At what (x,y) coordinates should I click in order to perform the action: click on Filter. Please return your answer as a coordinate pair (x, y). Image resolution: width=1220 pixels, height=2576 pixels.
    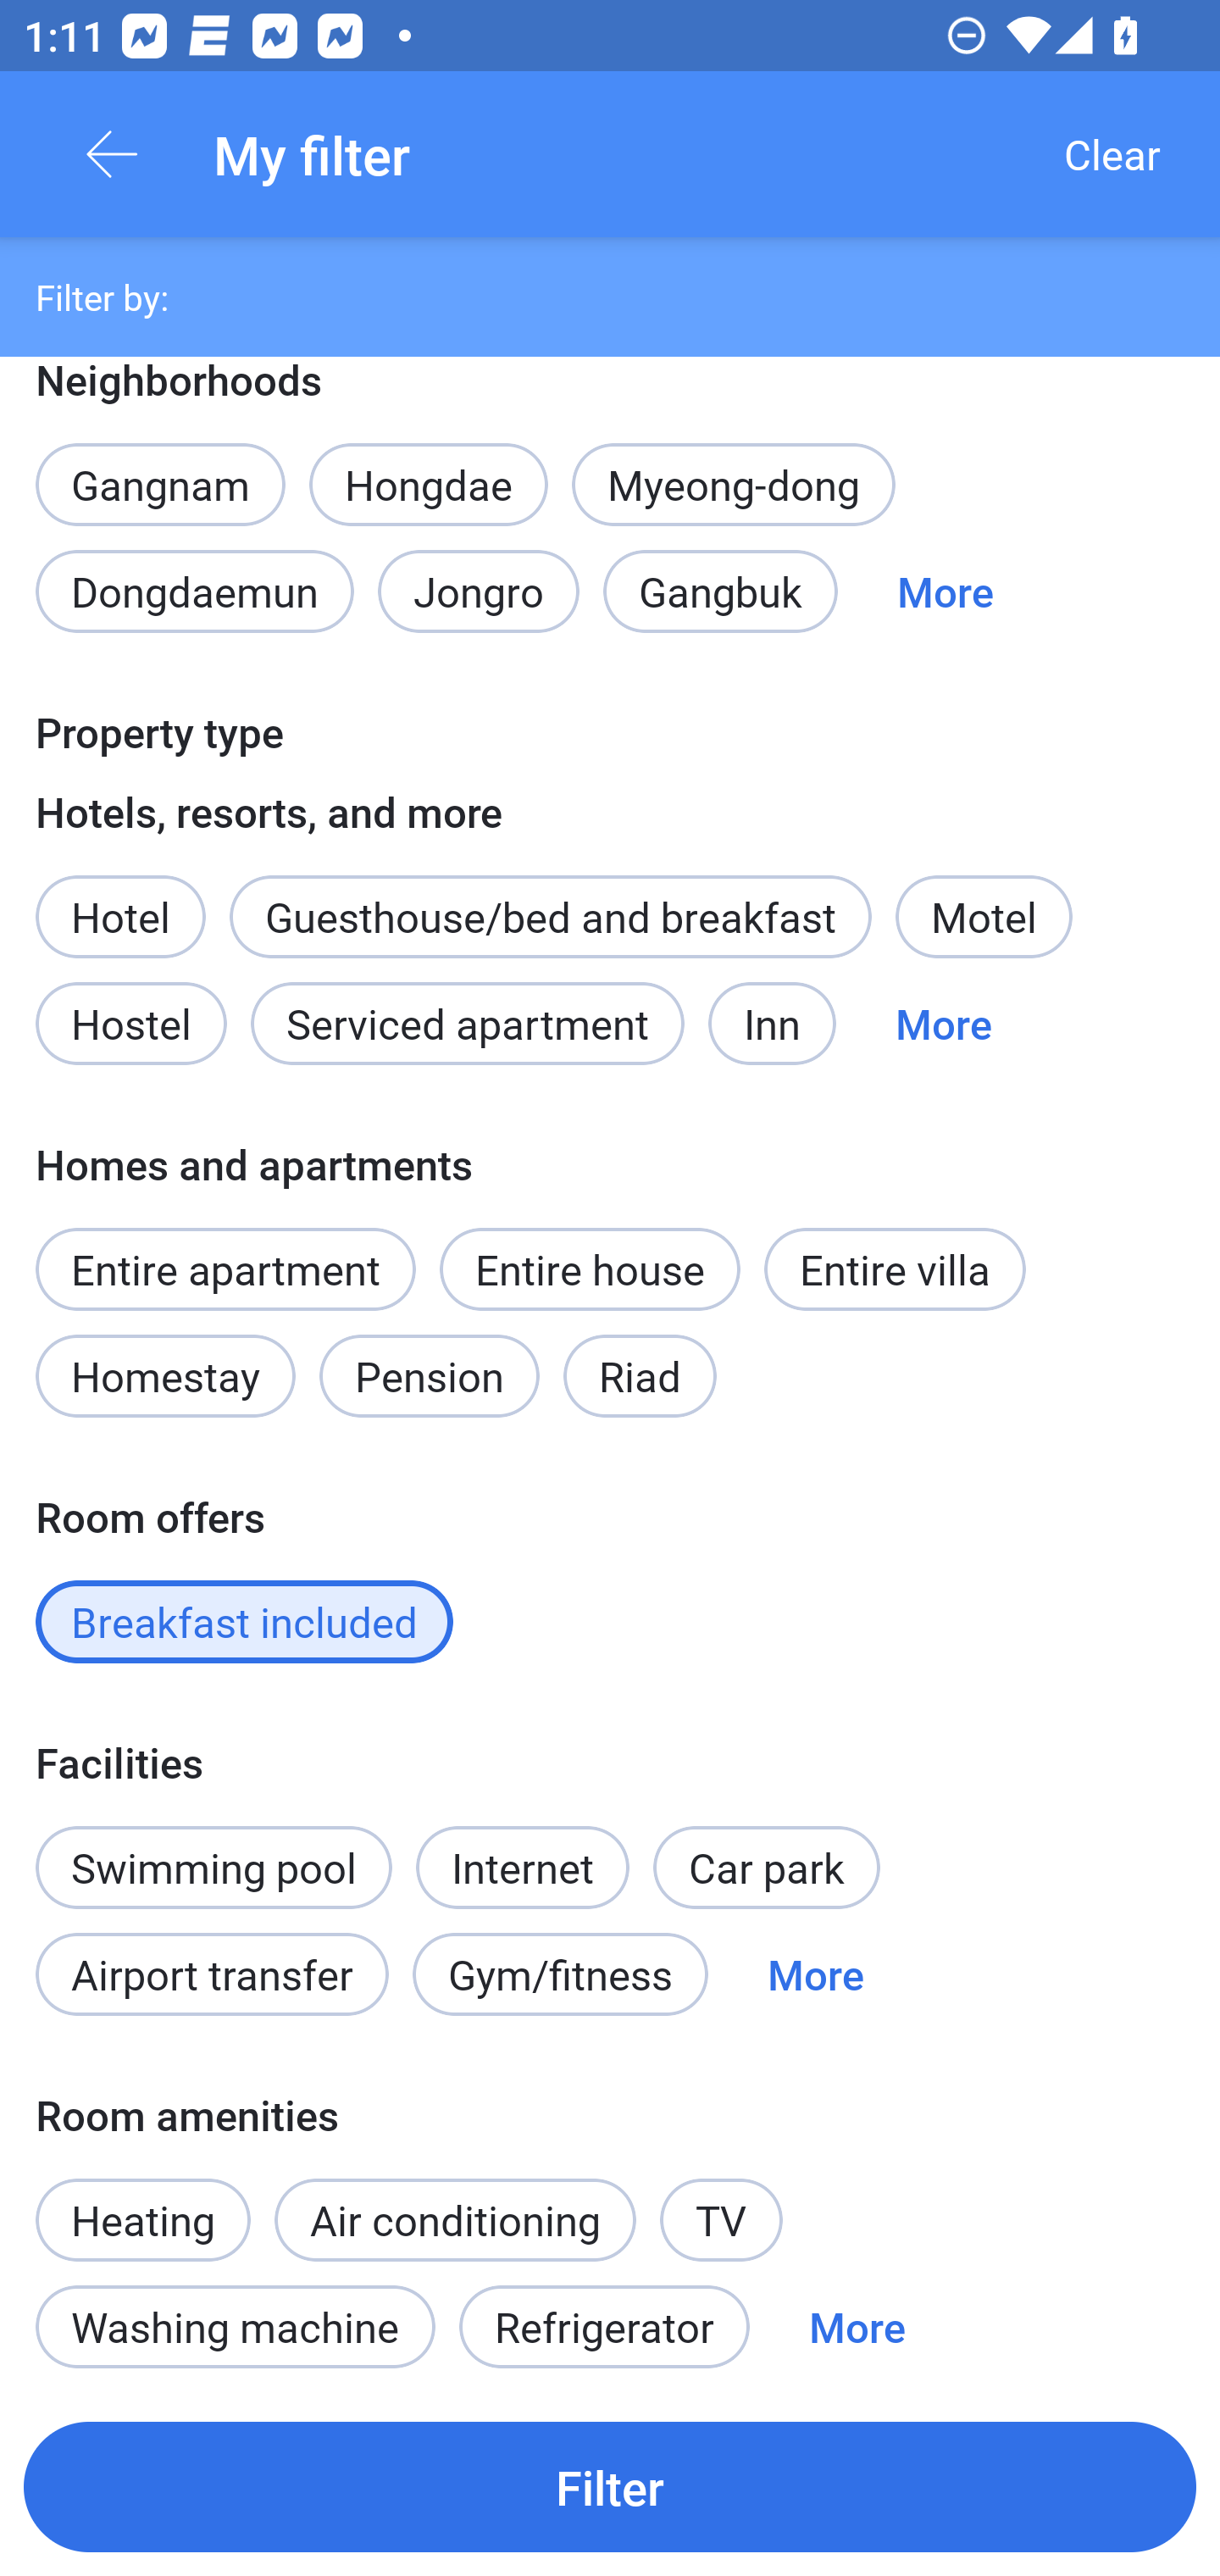
    Looking at the image, I should click on (610, 2486).